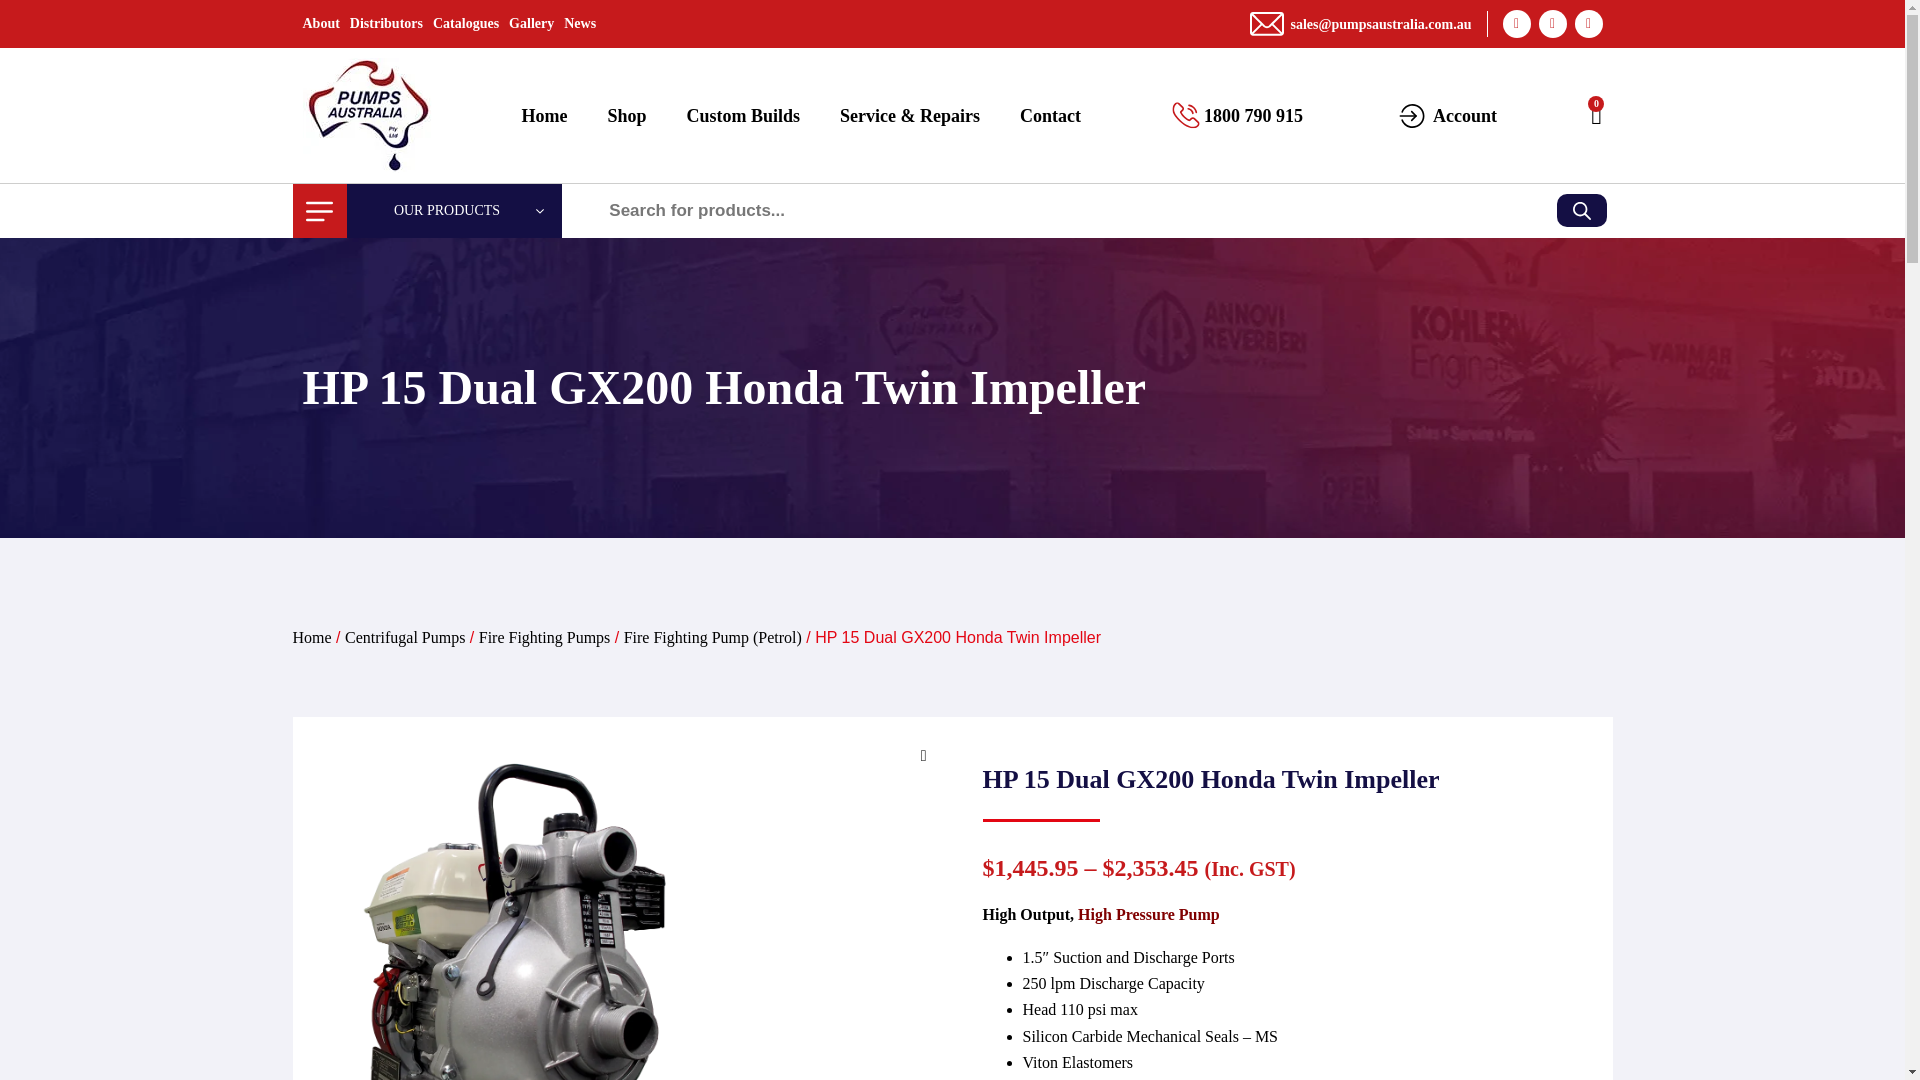 Image resolution: width=1920 pixels, height=1080 pixels. I want to click on Shop, so click(626, 114).